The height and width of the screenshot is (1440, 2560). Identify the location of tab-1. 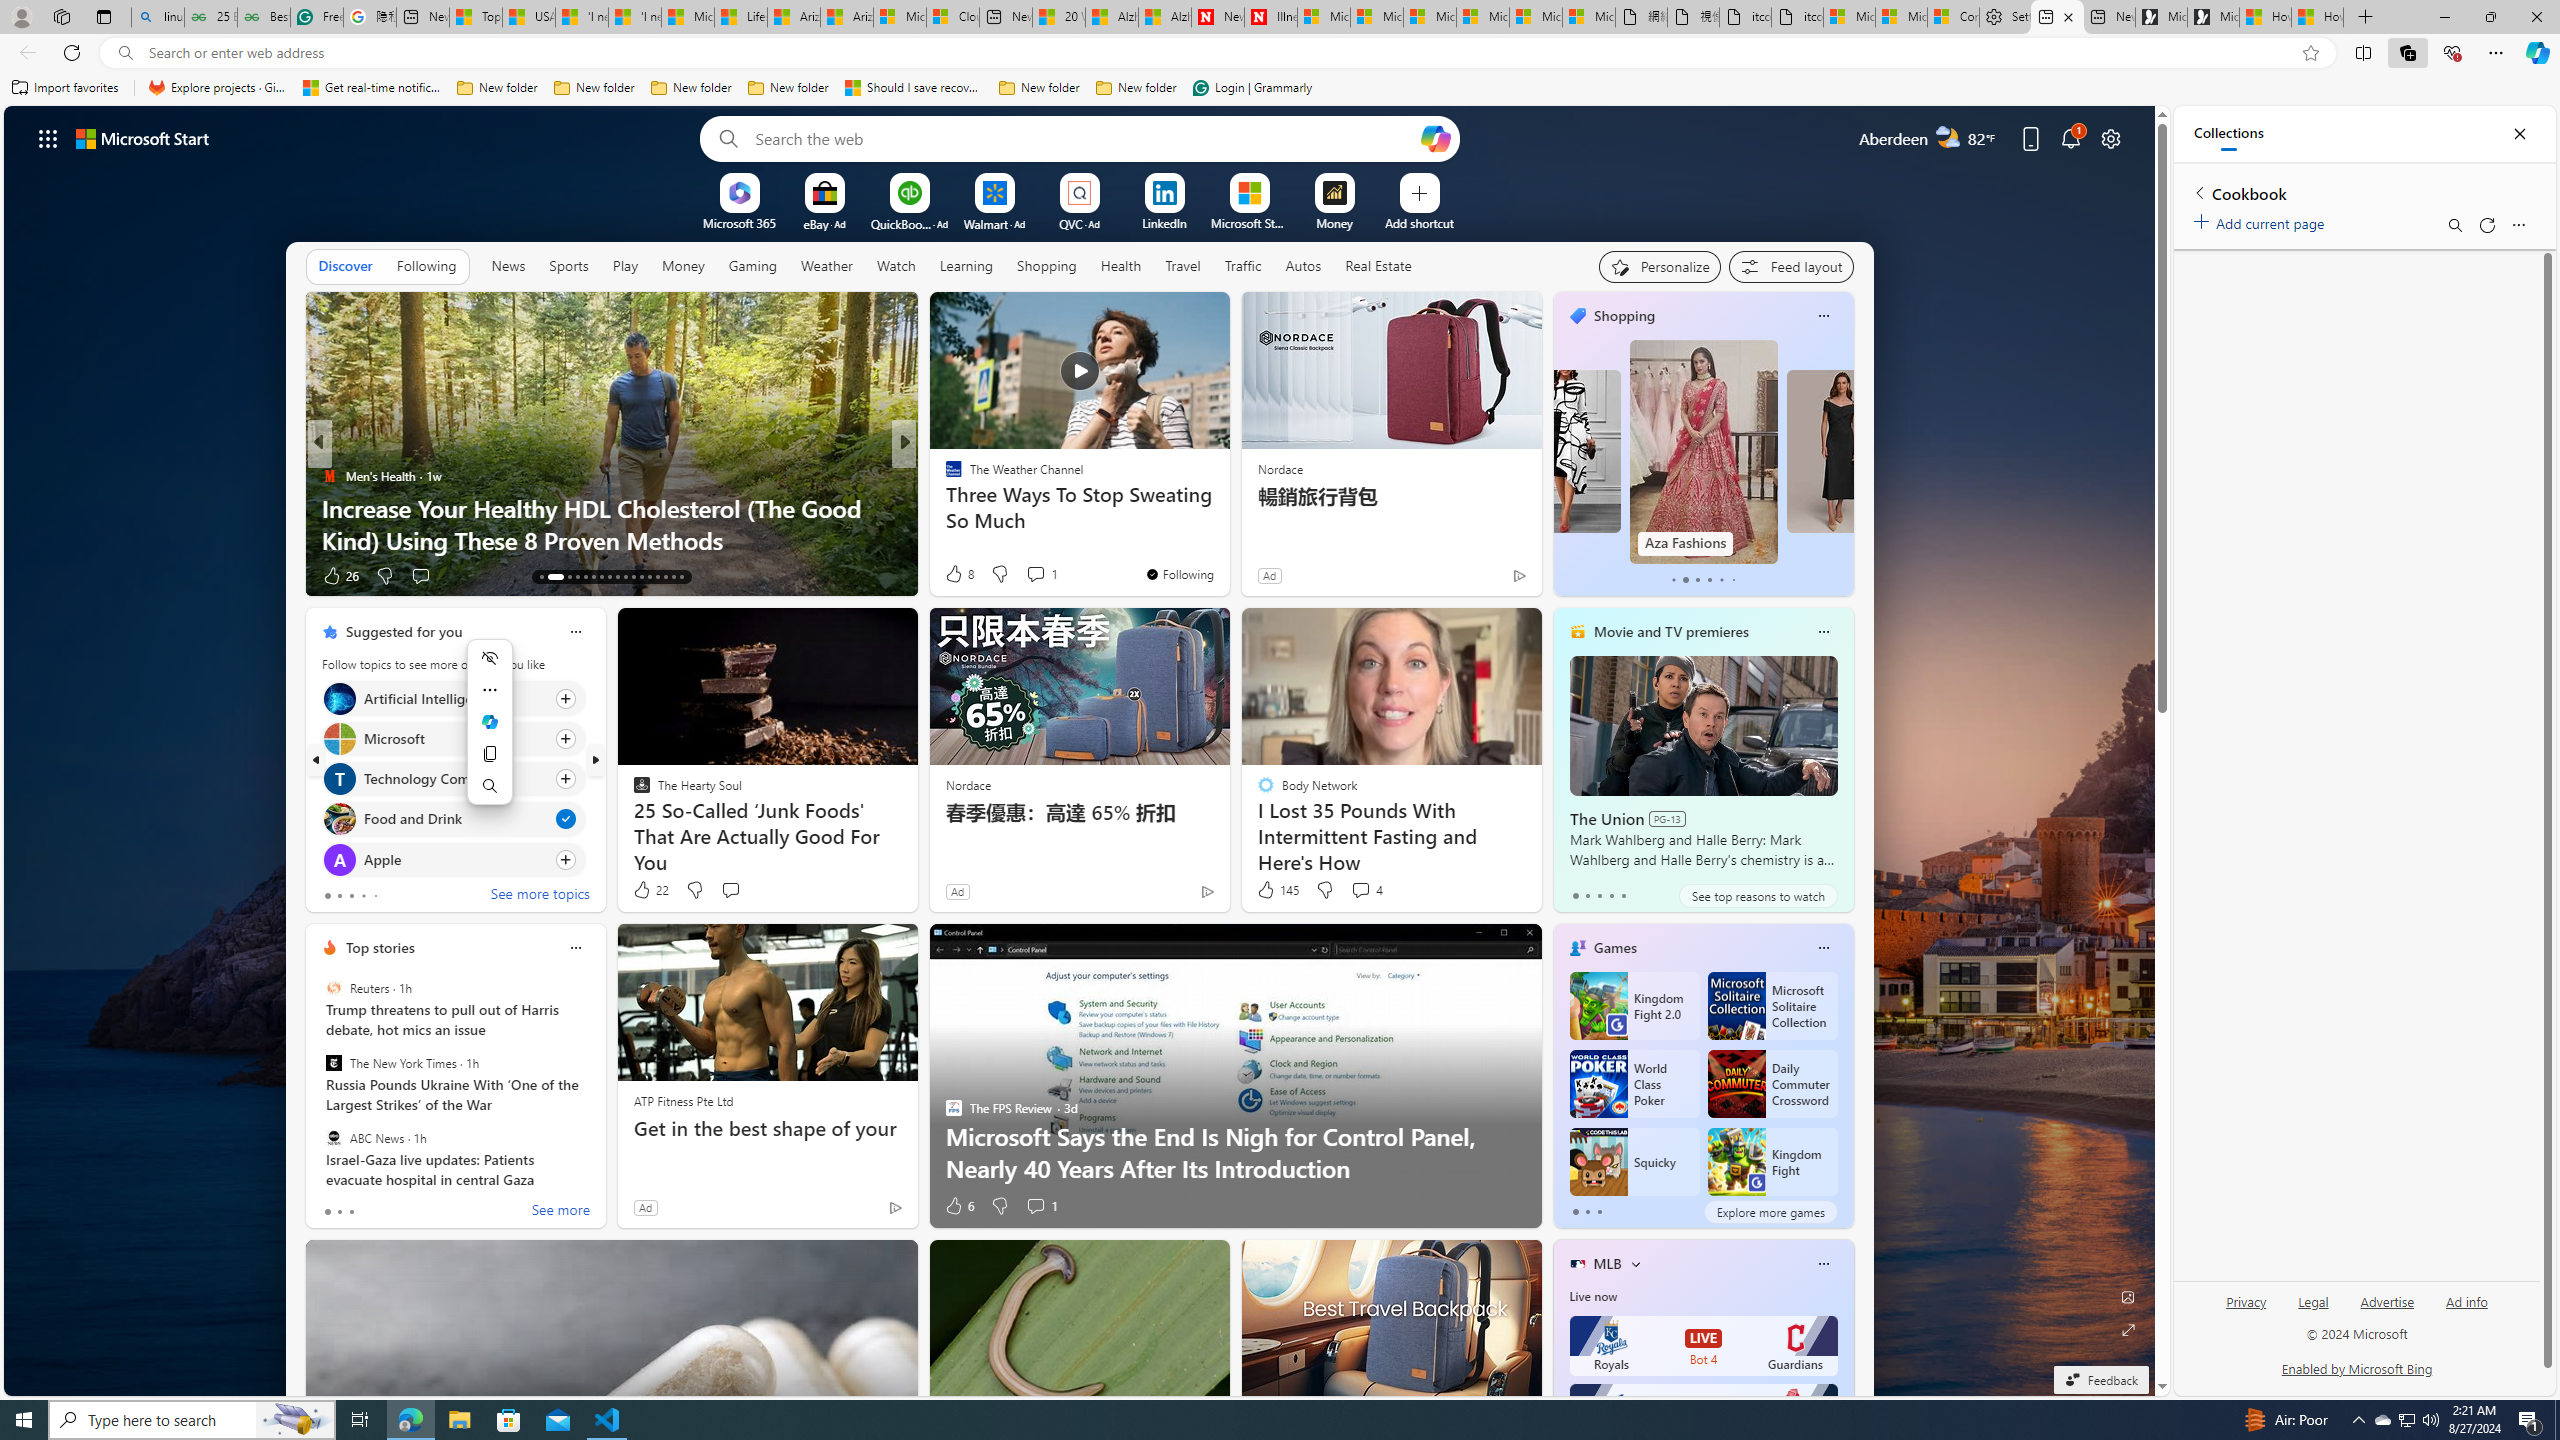
(1588, 1212).